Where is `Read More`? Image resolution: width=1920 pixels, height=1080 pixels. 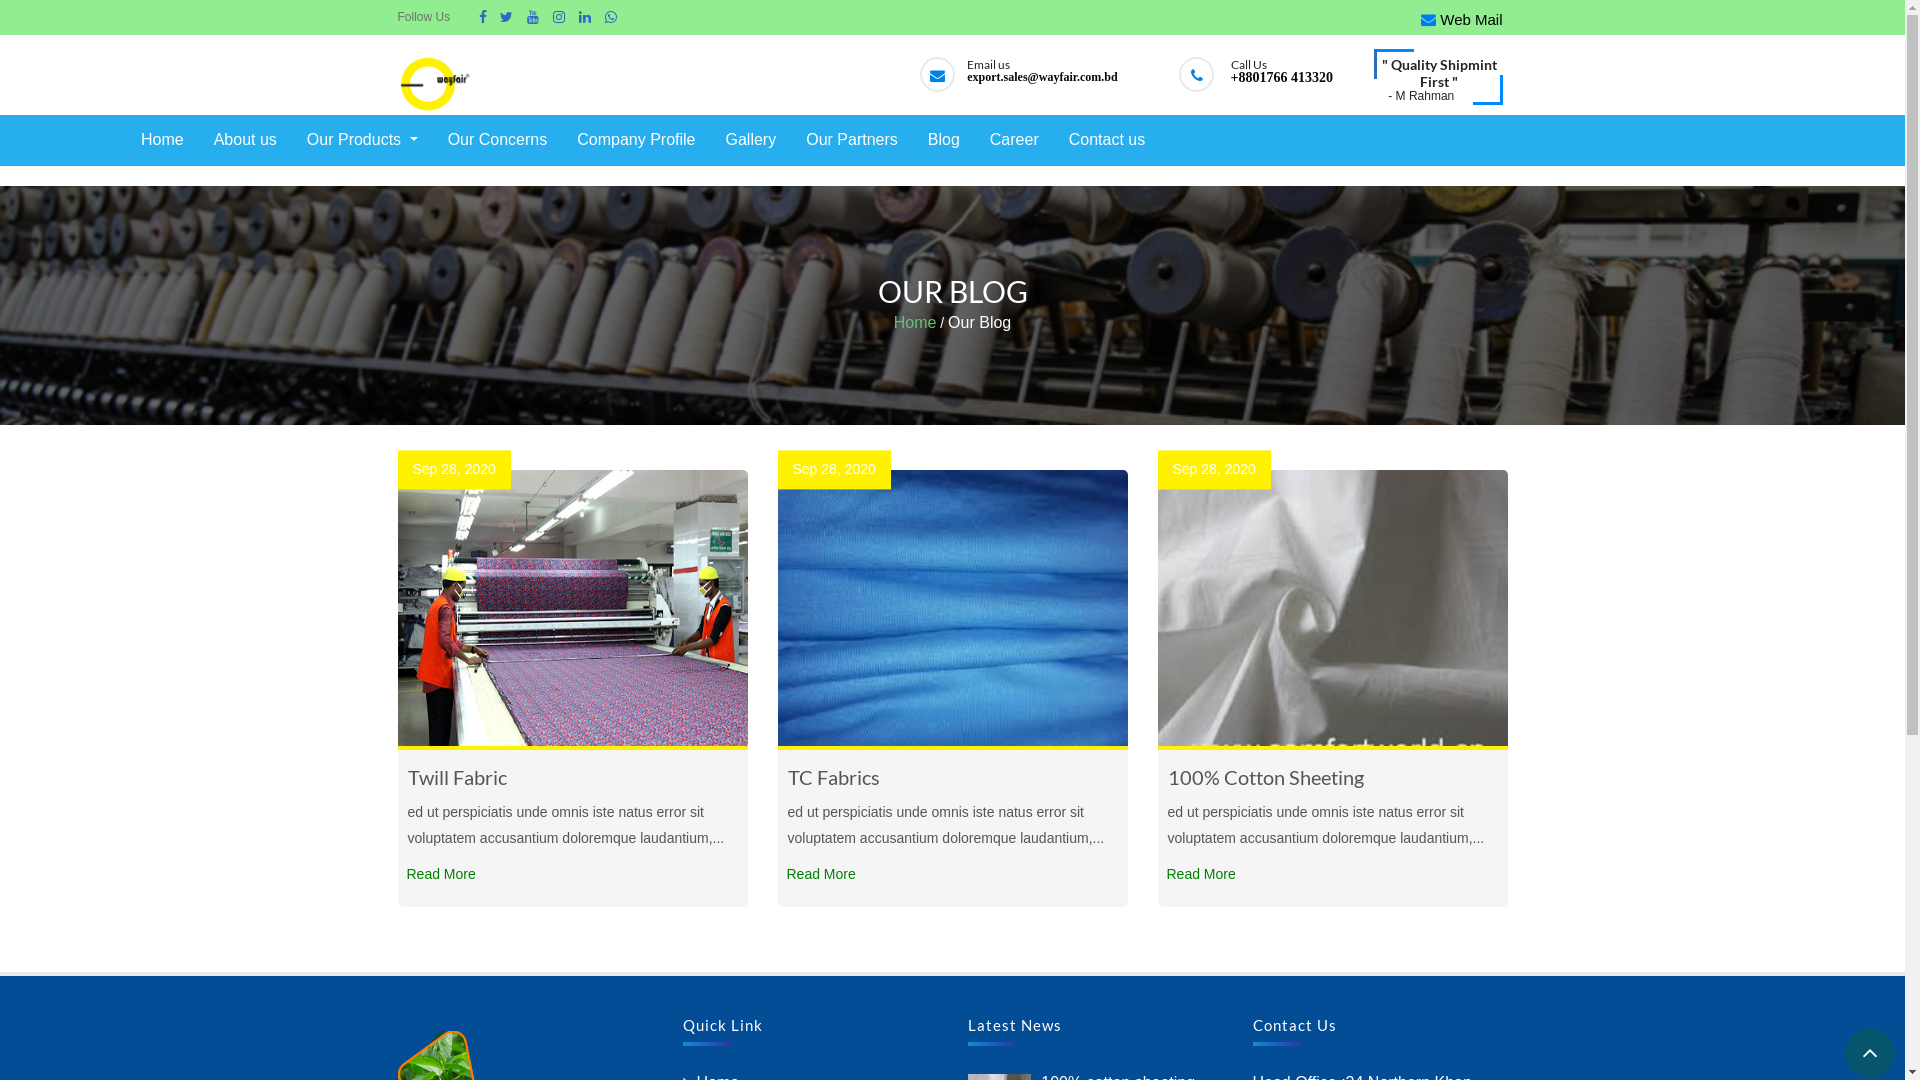
Read More is located at coordinates (822, 874).